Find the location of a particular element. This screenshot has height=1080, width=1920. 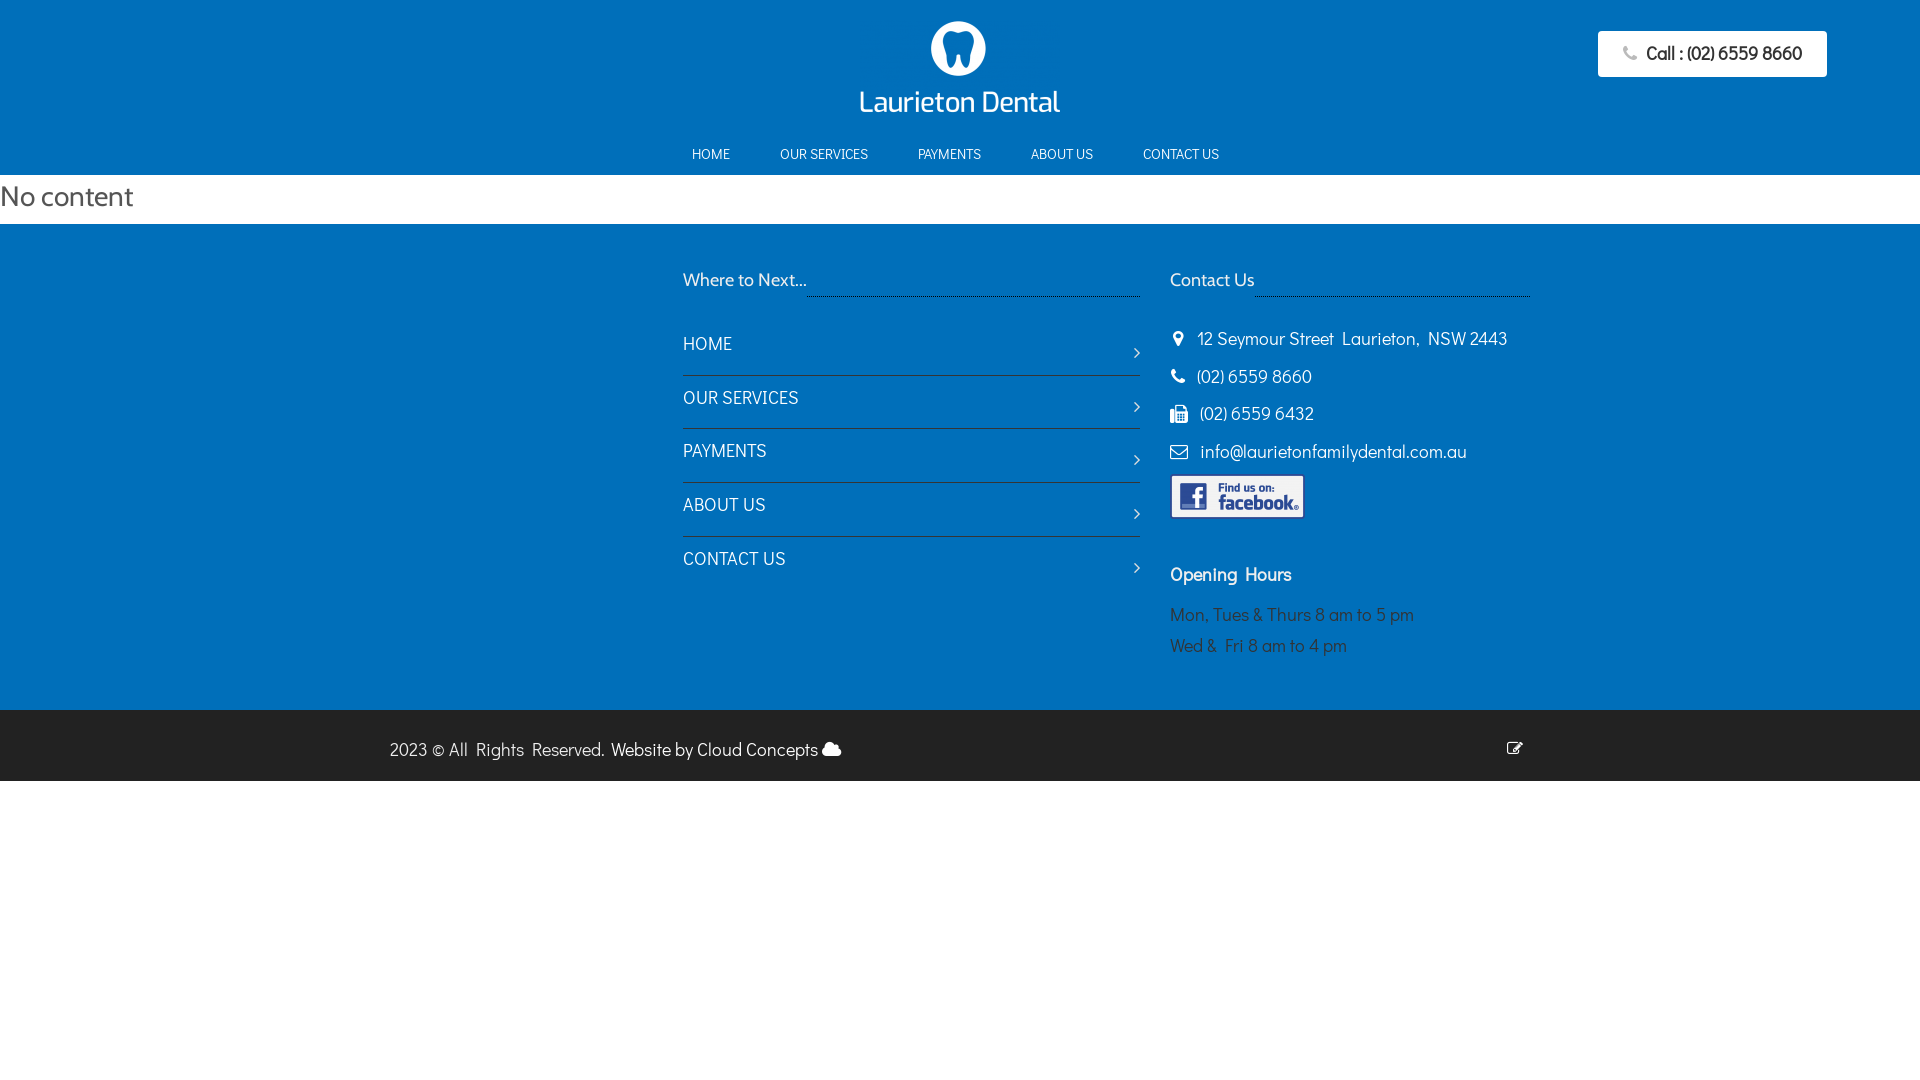

HOME is located at coordinates (716, 155).